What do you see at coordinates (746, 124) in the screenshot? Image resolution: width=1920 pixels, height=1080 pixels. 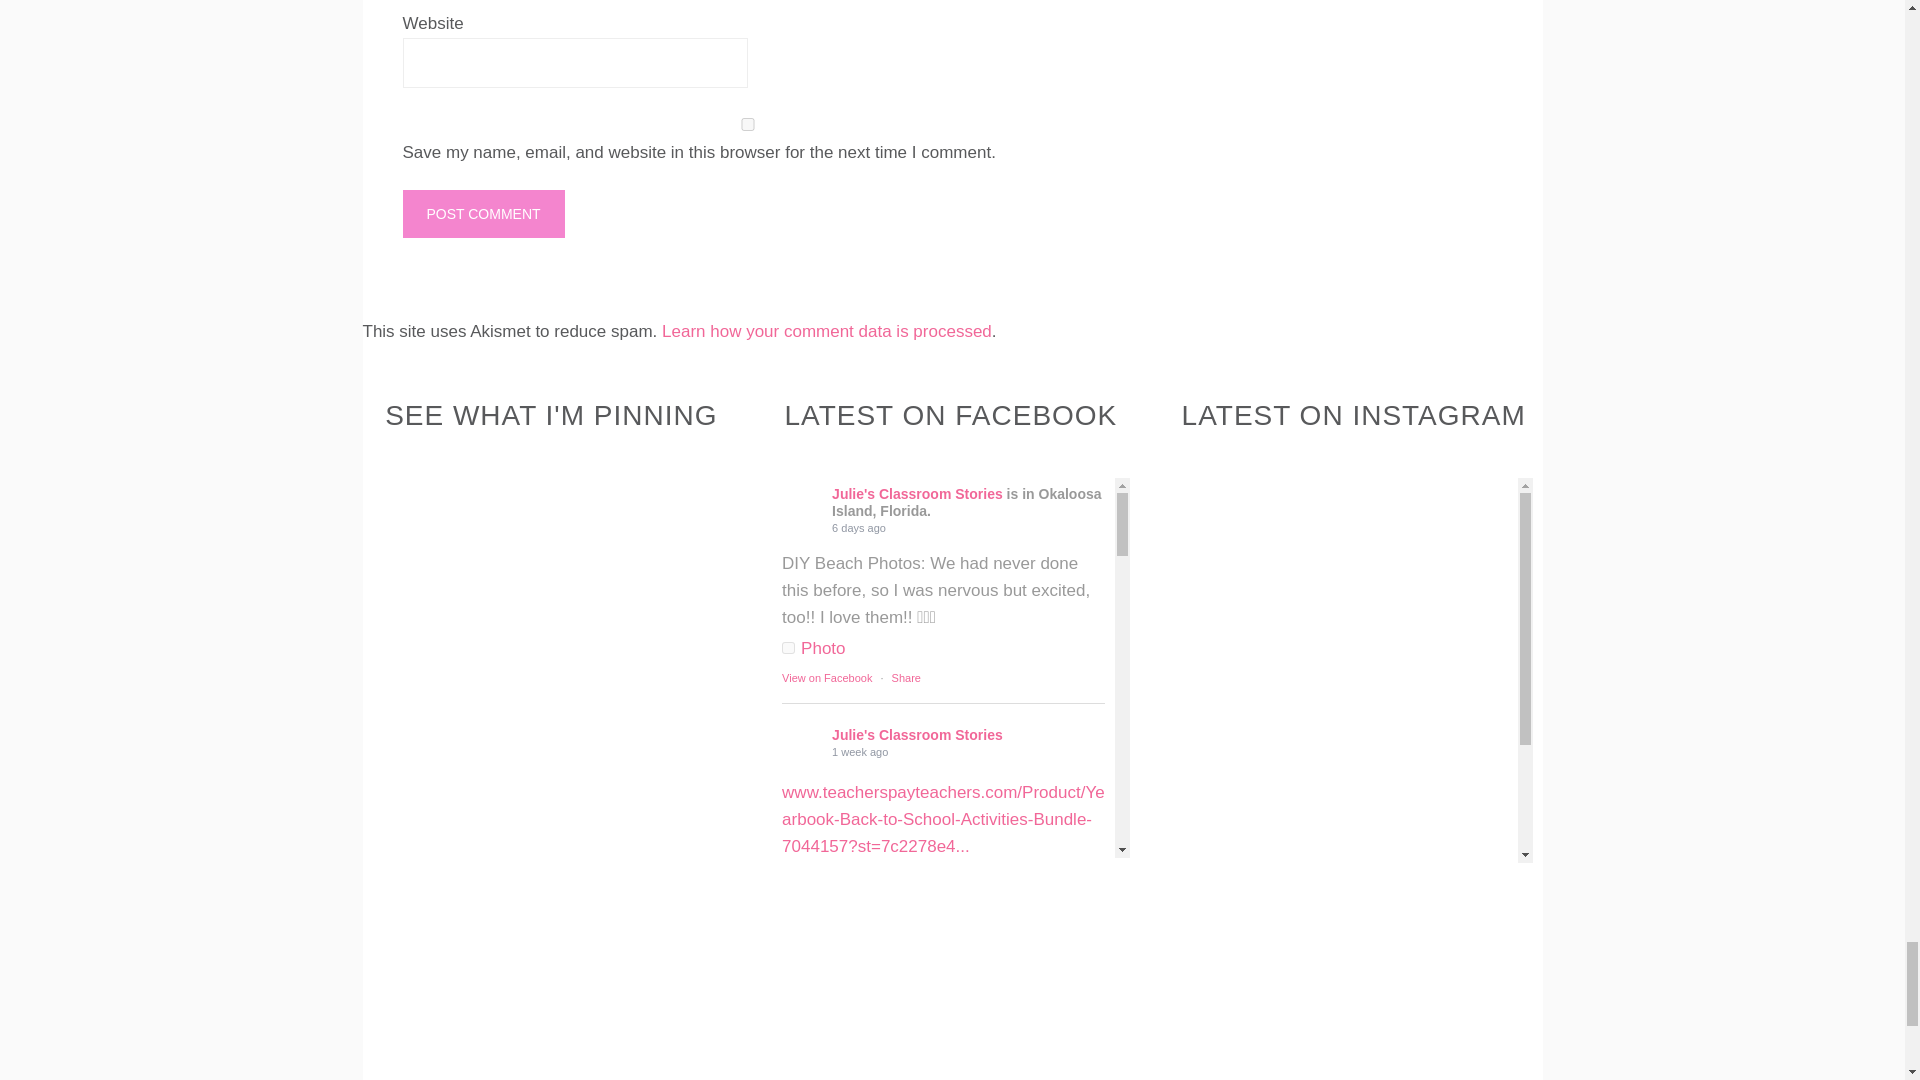 I see `yes` at bounding box center [746, 124].